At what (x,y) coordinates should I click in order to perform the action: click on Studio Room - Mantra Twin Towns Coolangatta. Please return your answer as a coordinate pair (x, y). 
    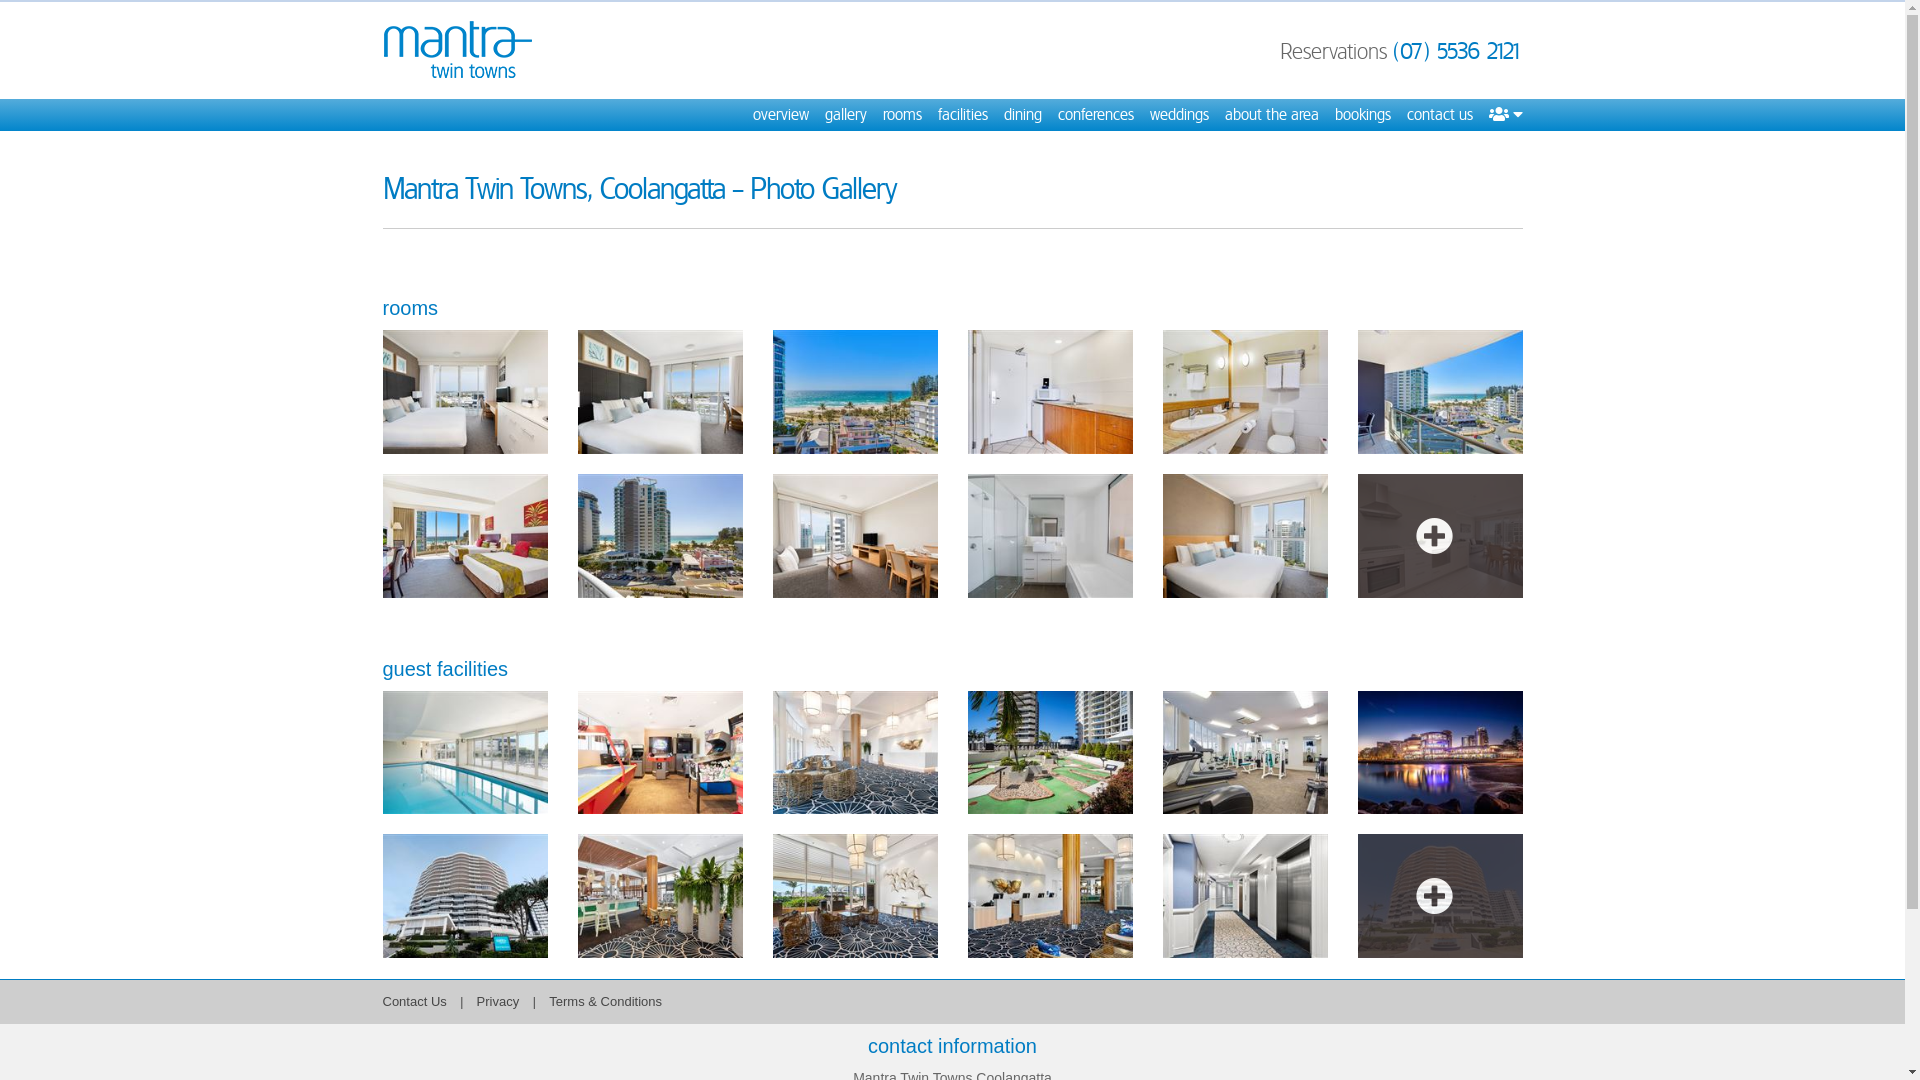
    Looking at the image, I should click on (464, 392).